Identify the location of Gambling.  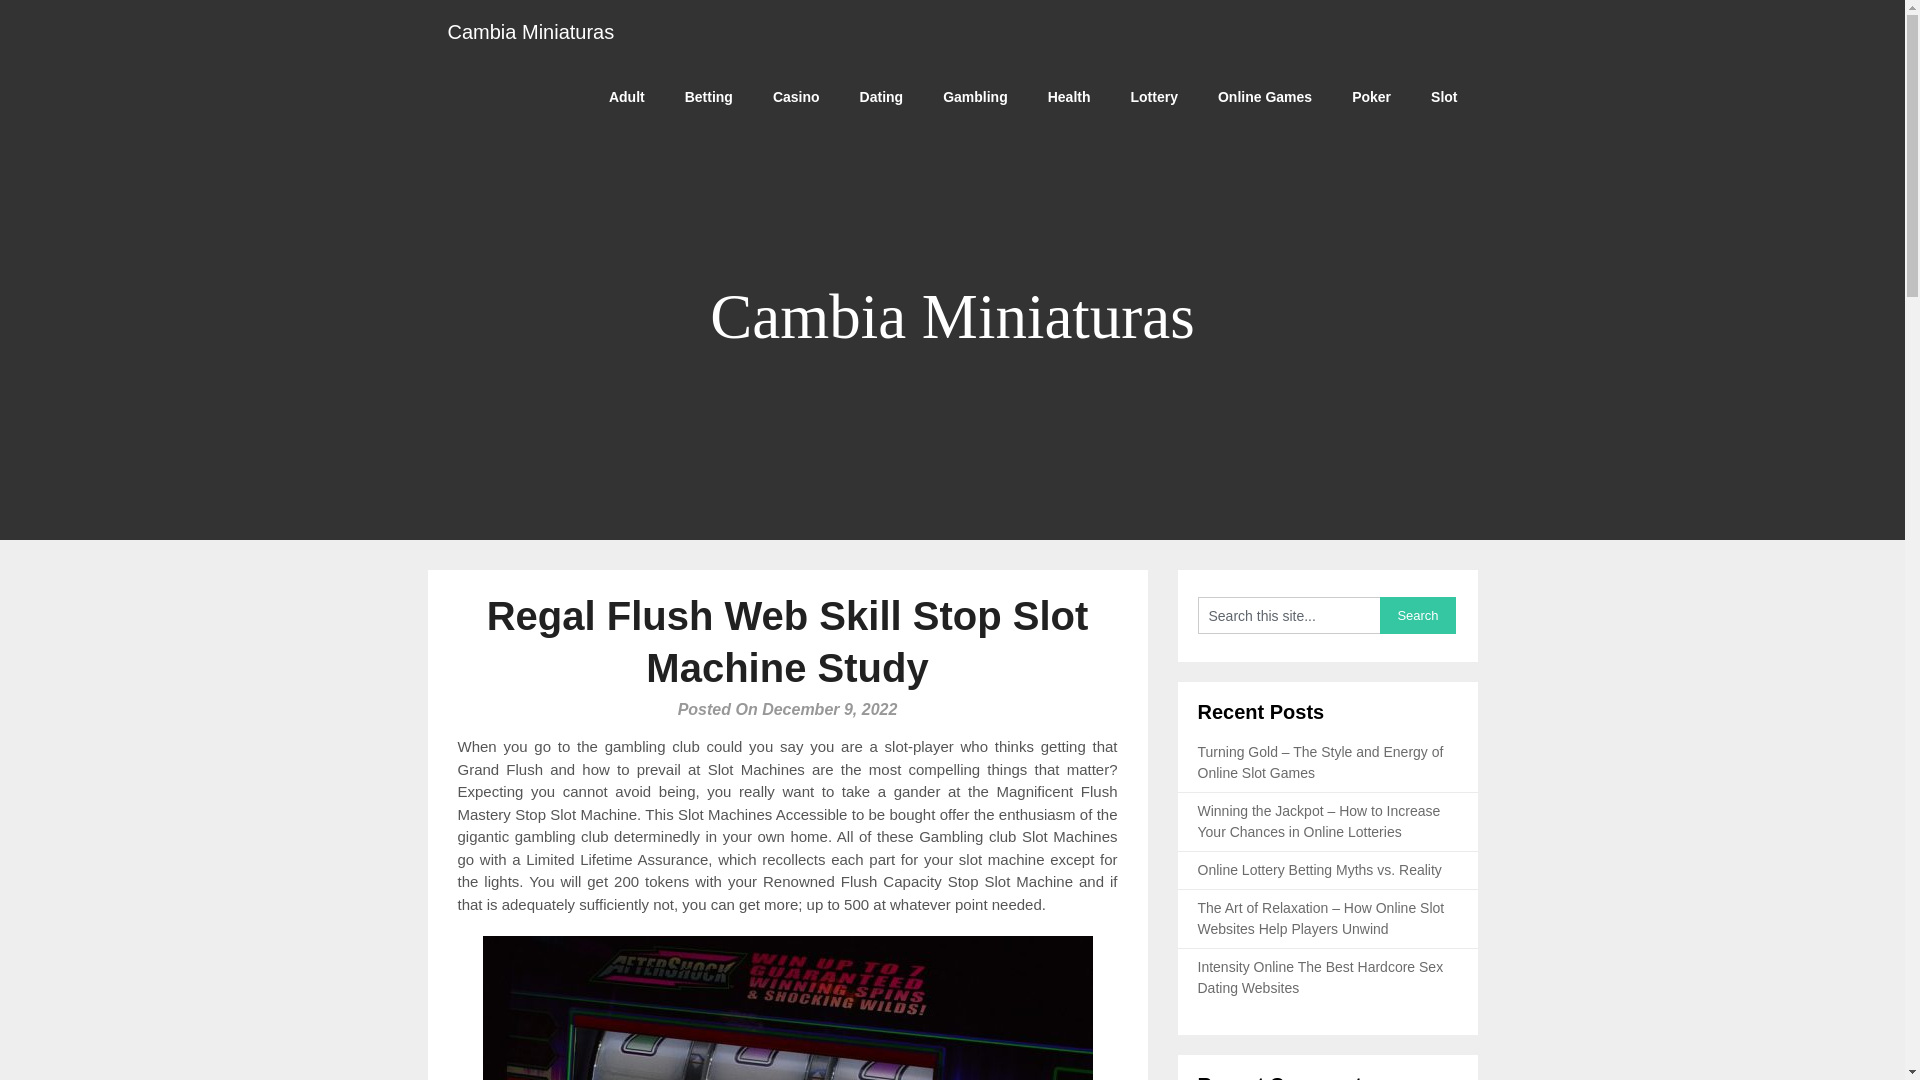
(975, 96).